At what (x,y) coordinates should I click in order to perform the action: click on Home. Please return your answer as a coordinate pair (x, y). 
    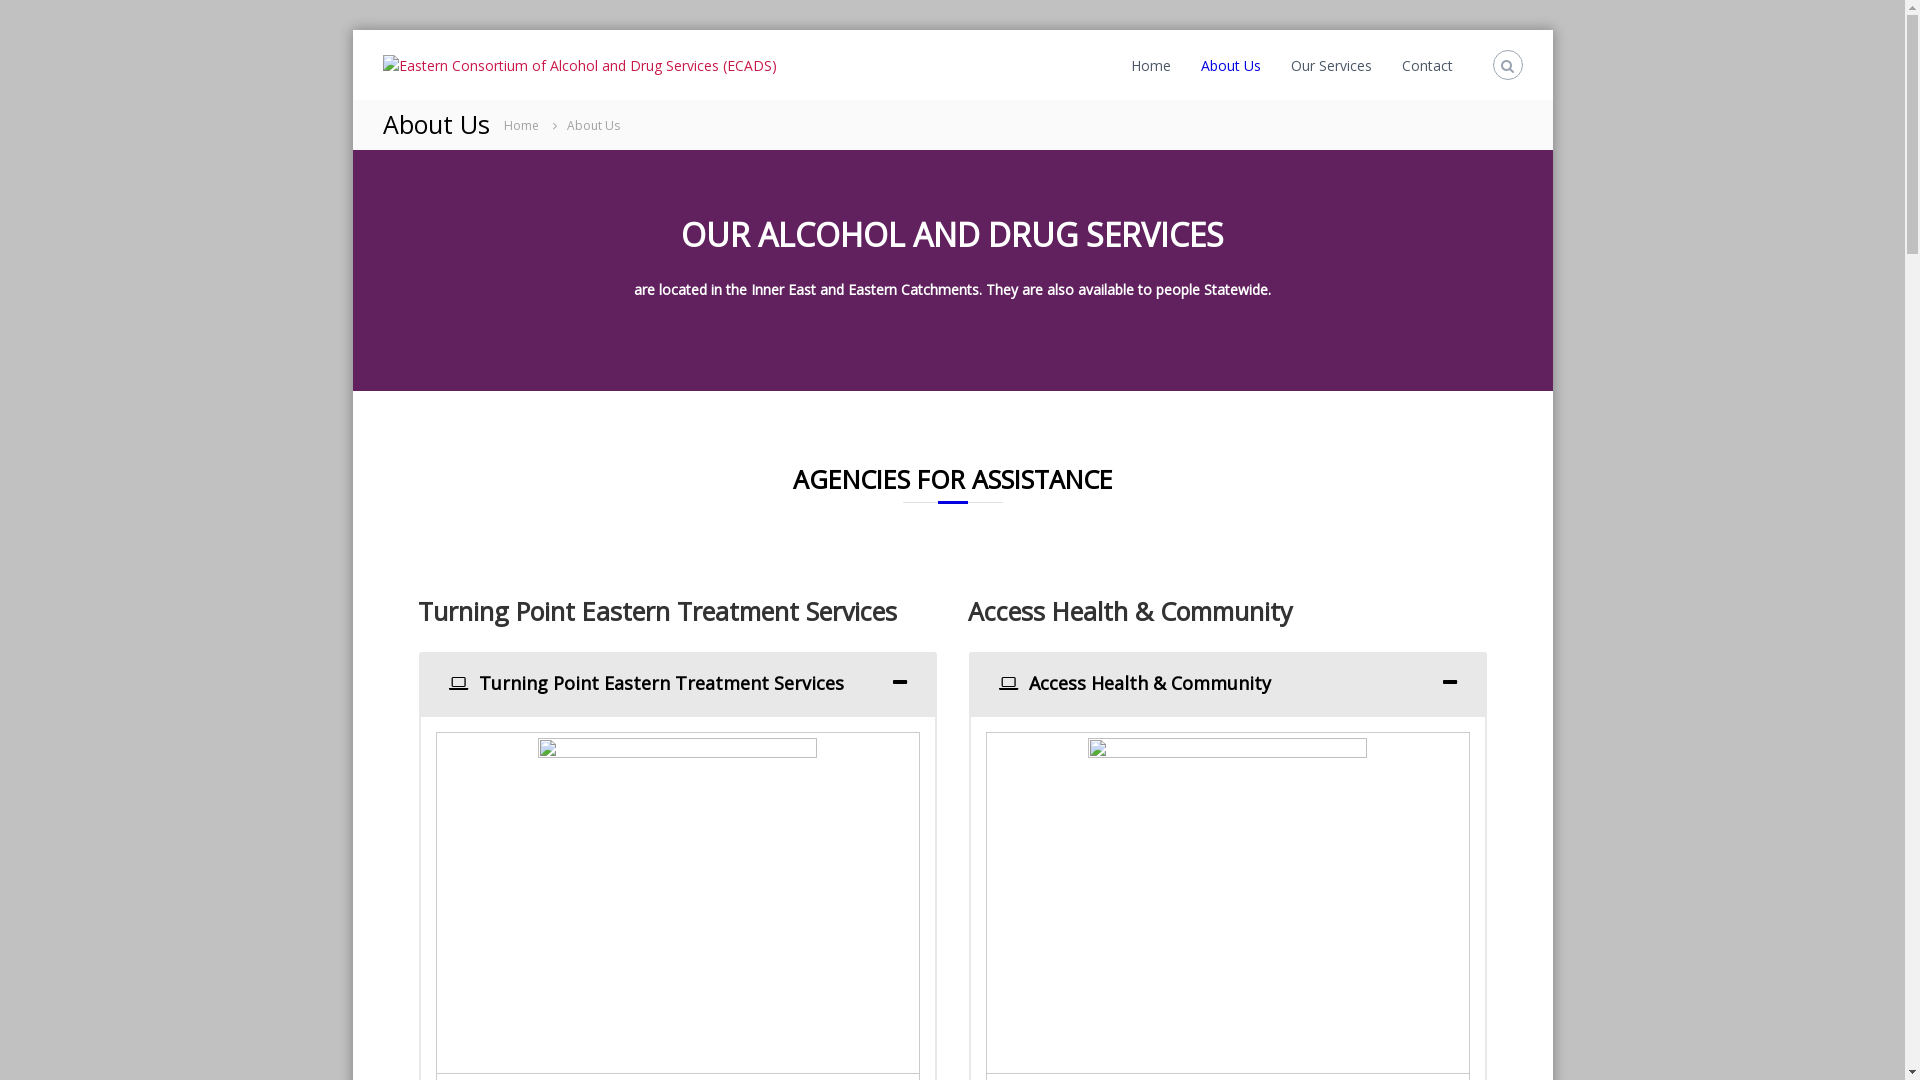
    Looking at the image, I should click on (521, 124).